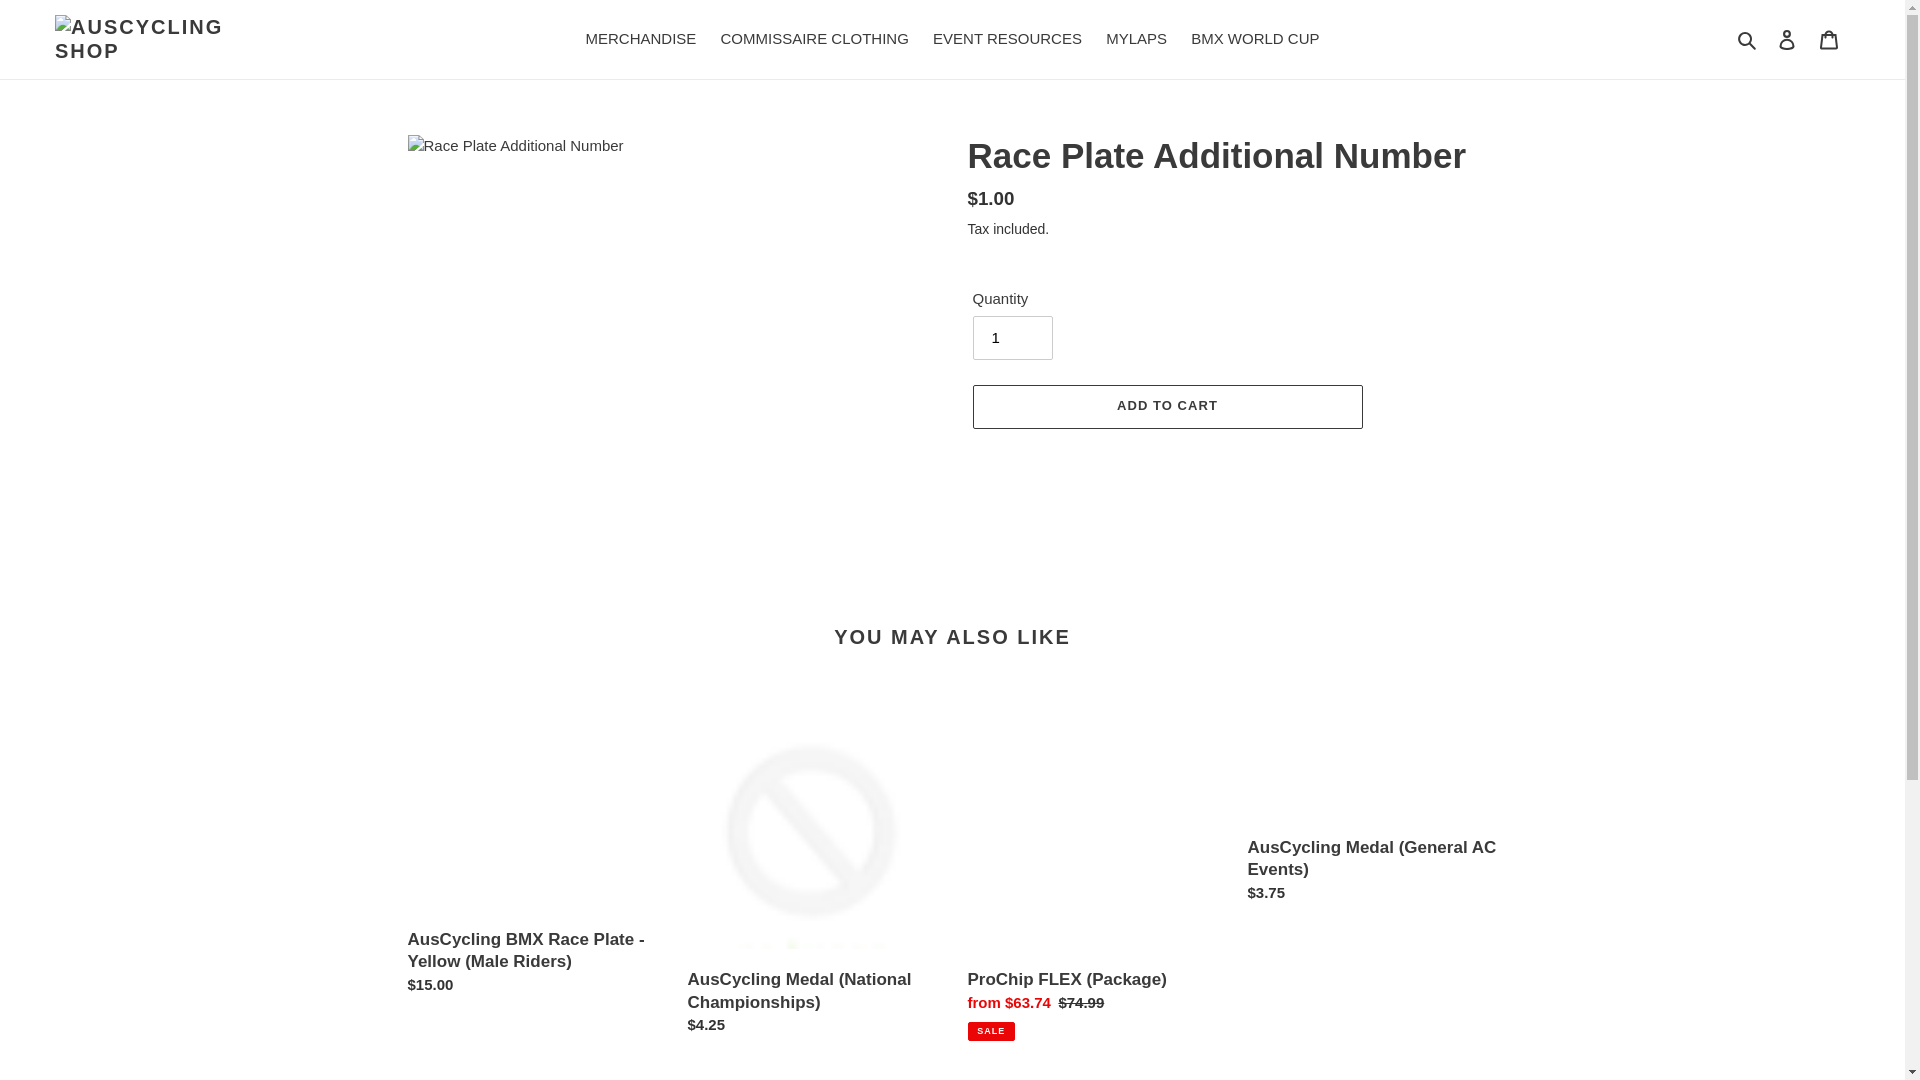 Image resolution: width=1920 pixels, height=1080 pixels. I want to click on Cart, so click(1829, 40).